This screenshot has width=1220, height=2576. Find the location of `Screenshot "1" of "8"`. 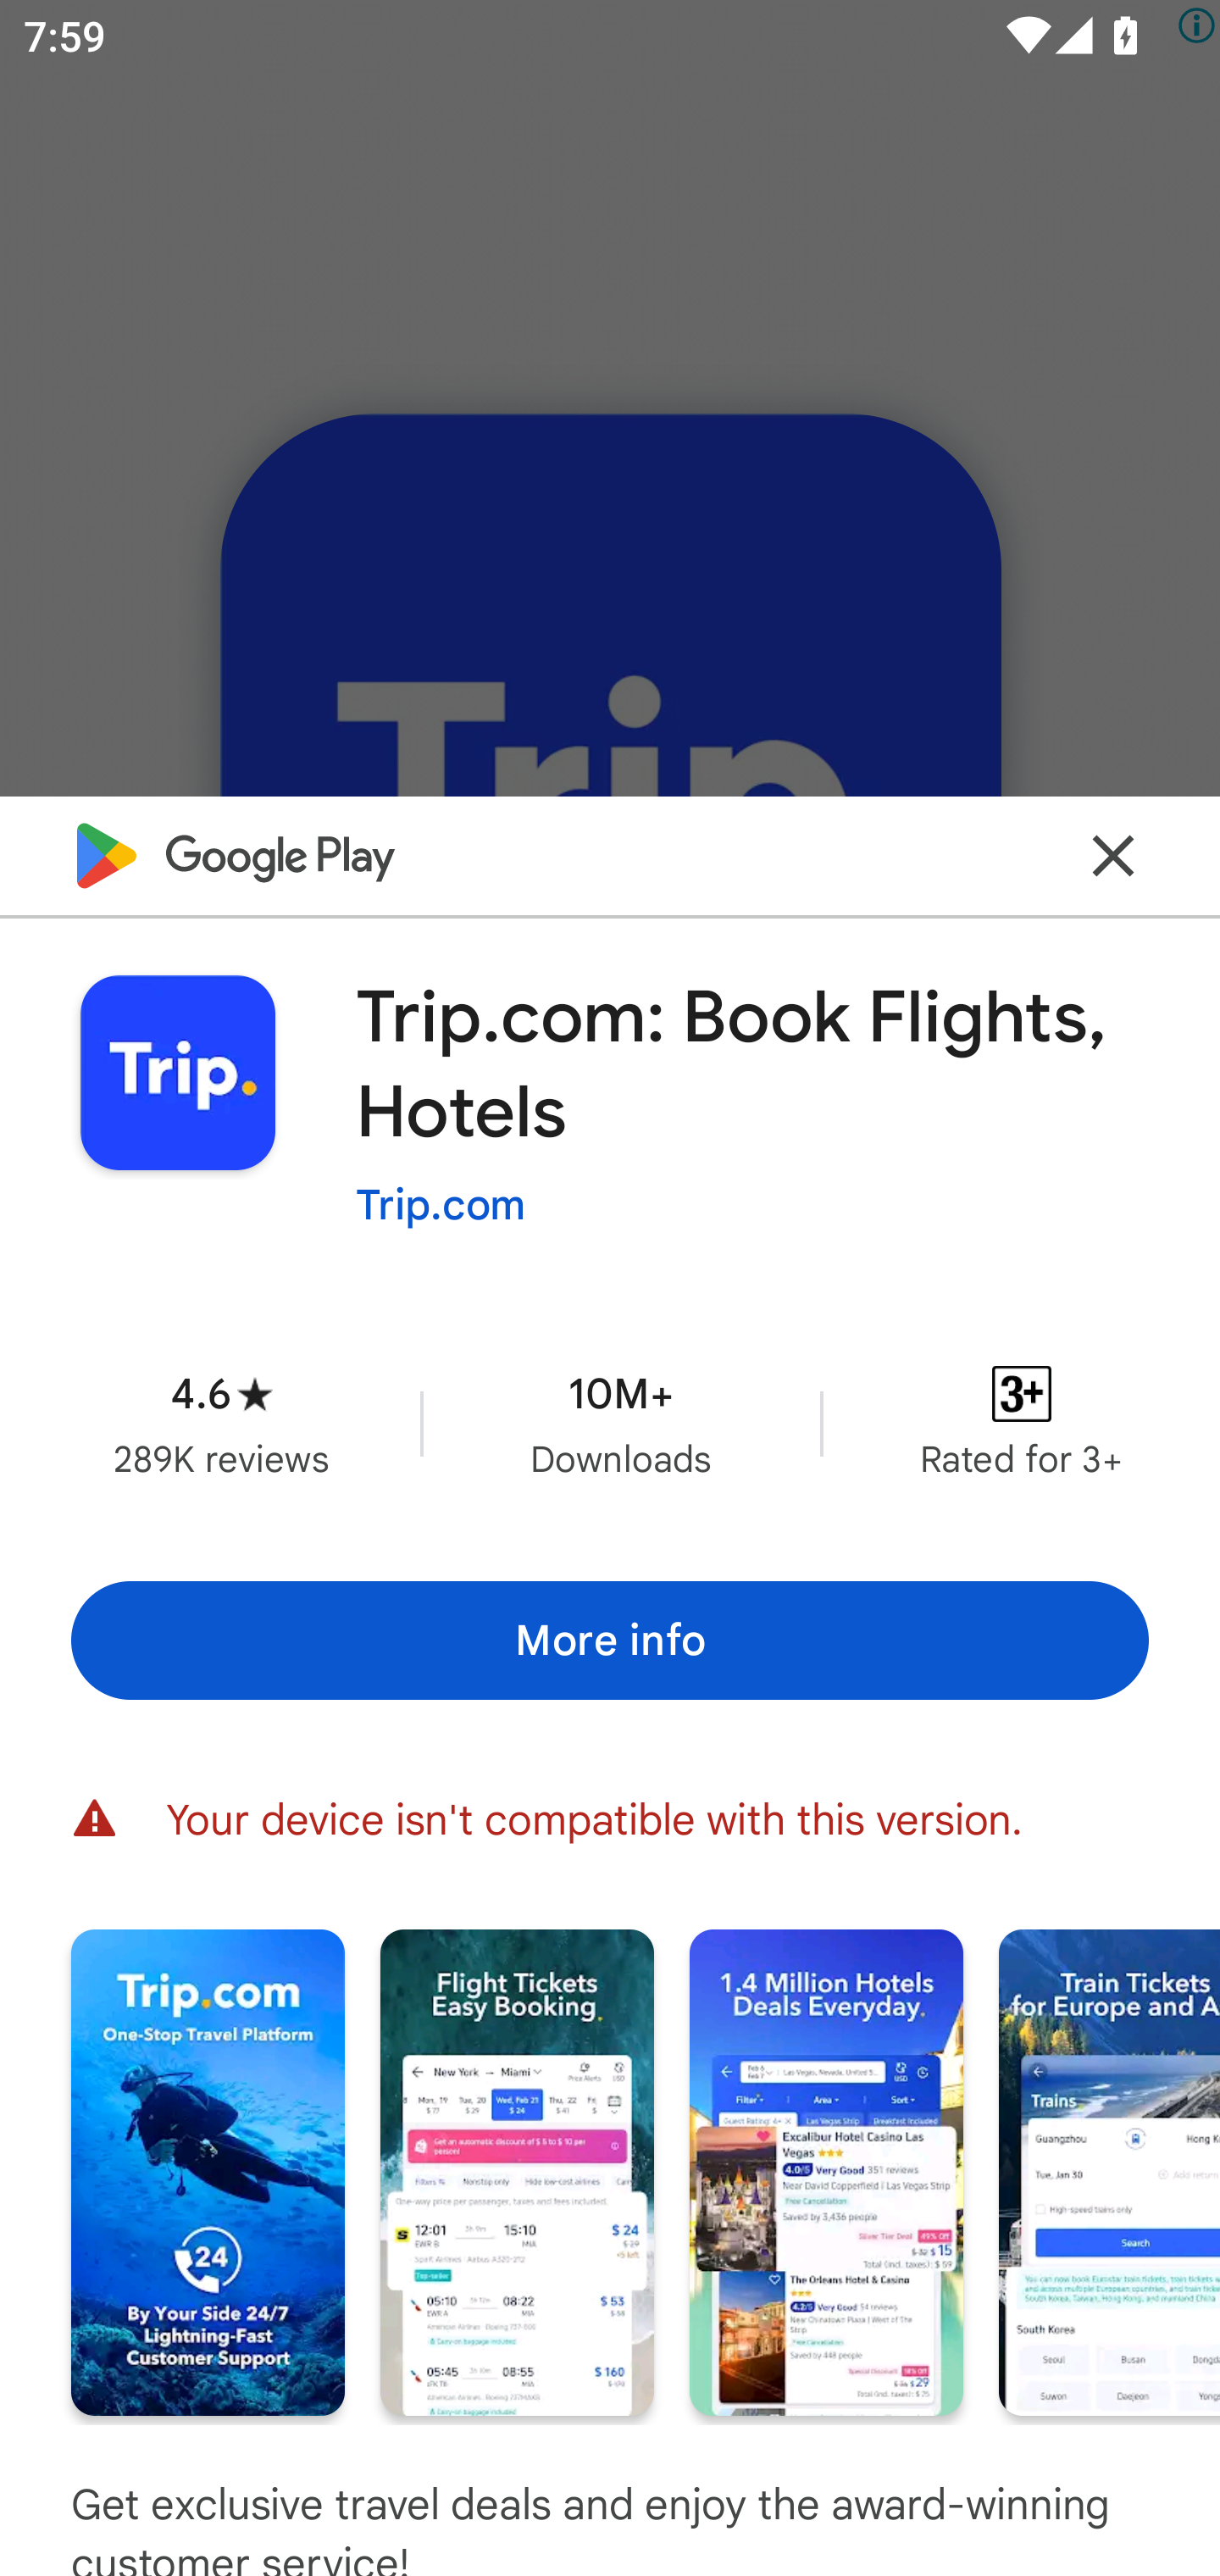

Screenshot "1" of "8" is located at coordinates (208, 2173).